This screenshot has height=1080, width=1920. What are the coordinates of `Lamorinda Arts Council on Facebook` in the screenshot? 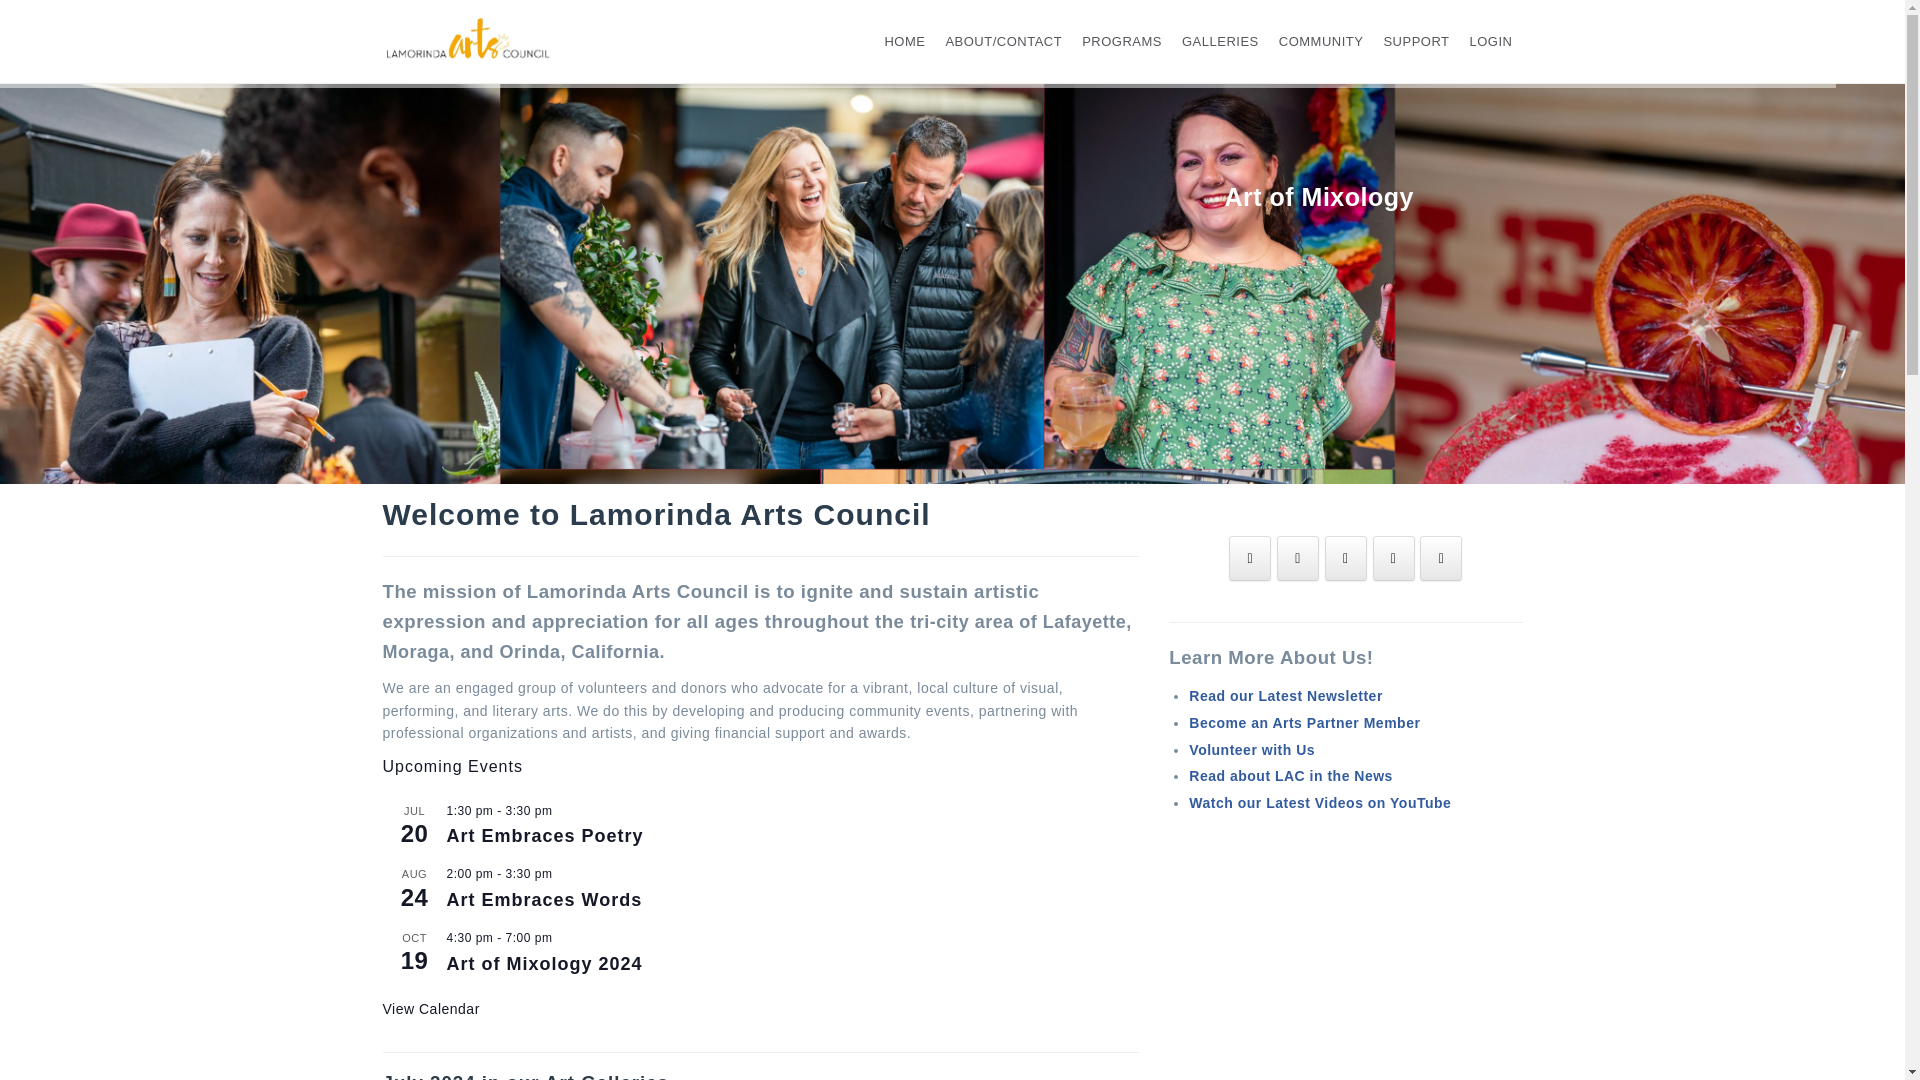 It's located at (1250, 558).